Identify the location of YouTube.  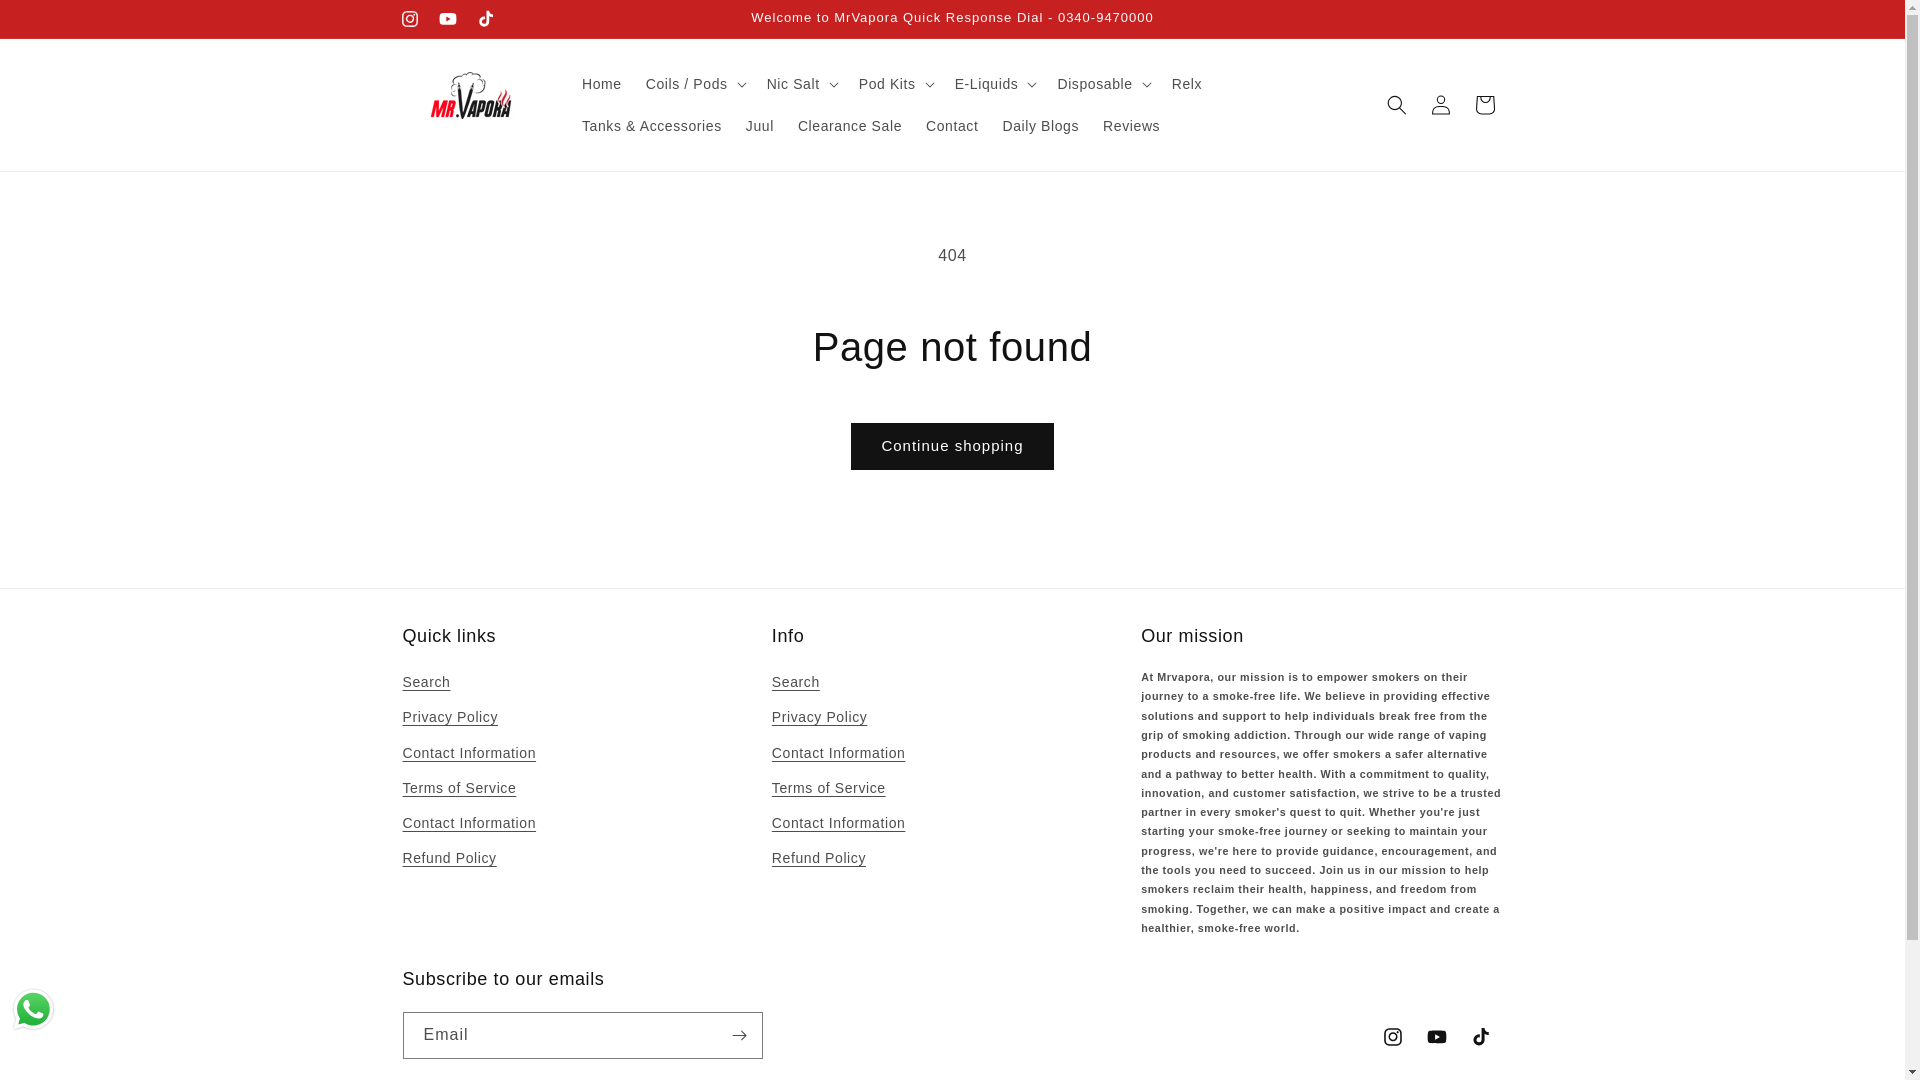
(447, 18).